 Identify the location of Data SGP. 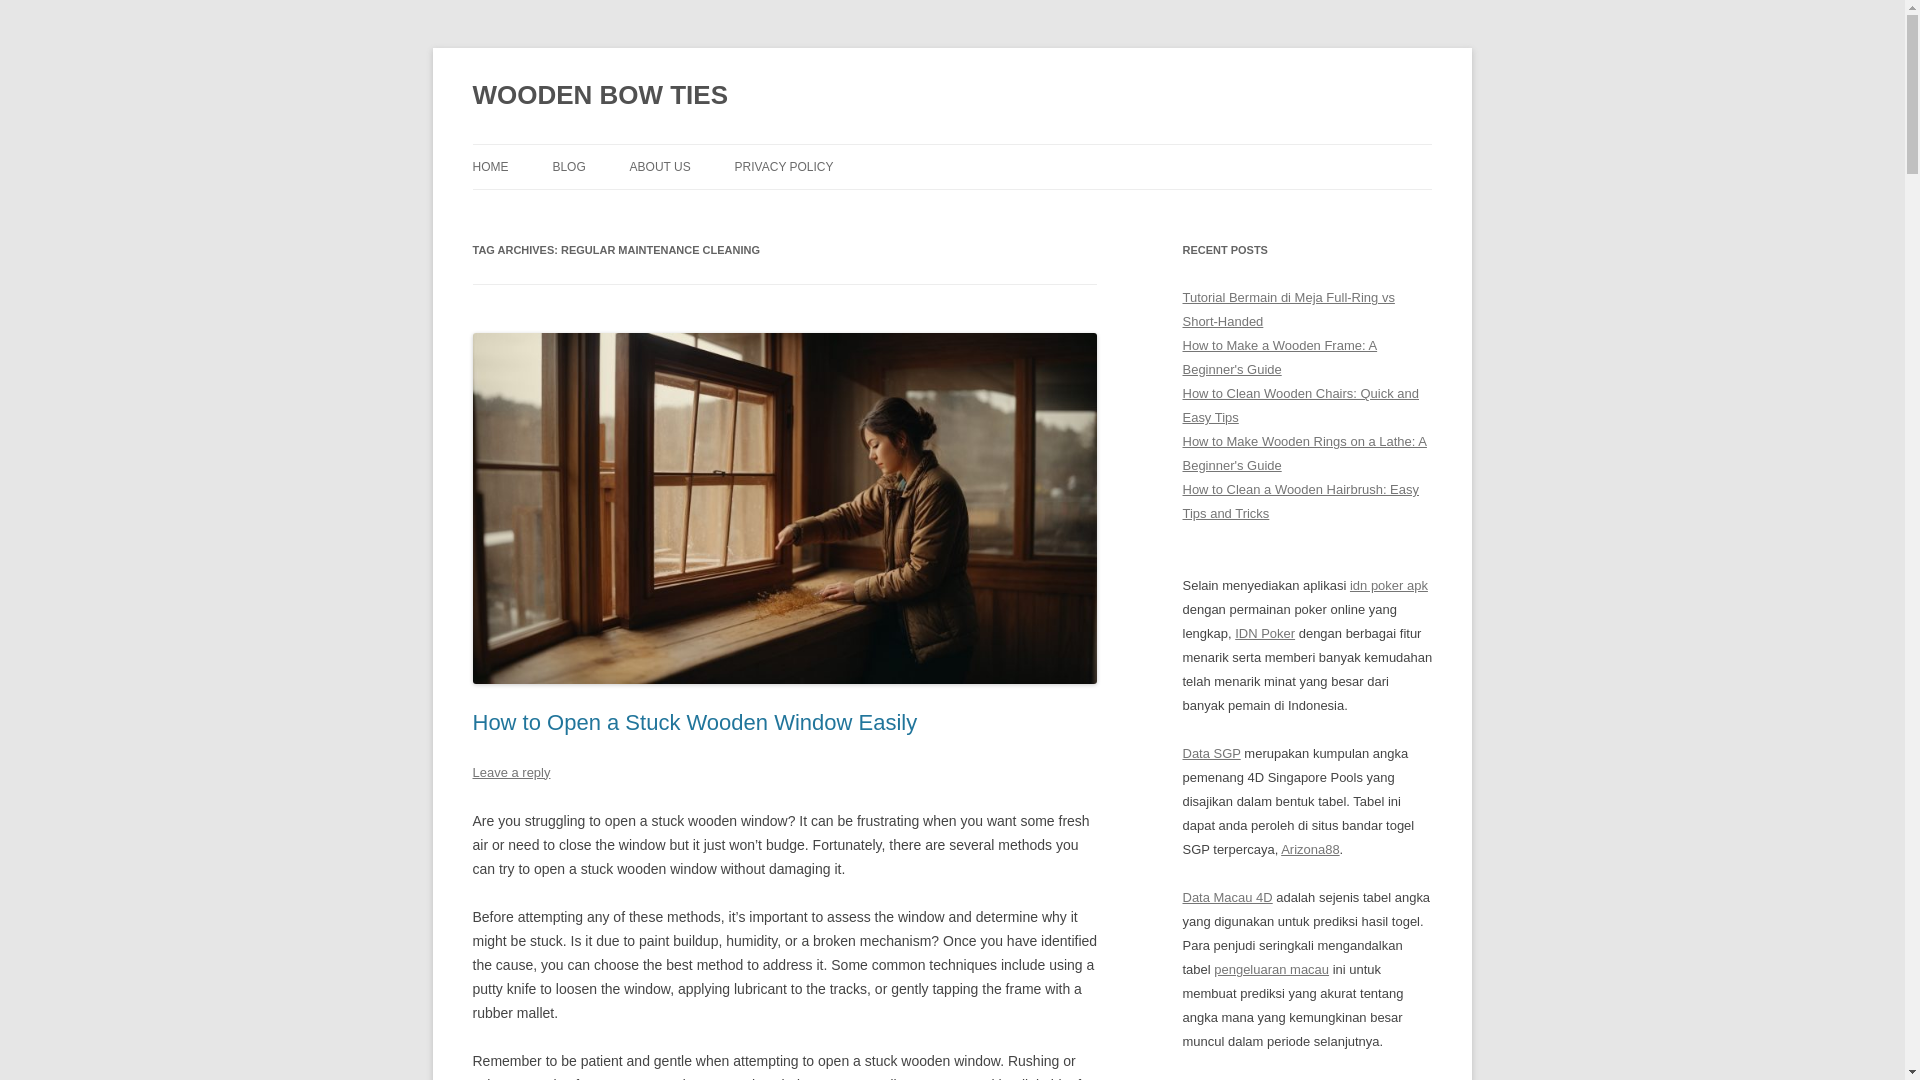
(1211, 754).